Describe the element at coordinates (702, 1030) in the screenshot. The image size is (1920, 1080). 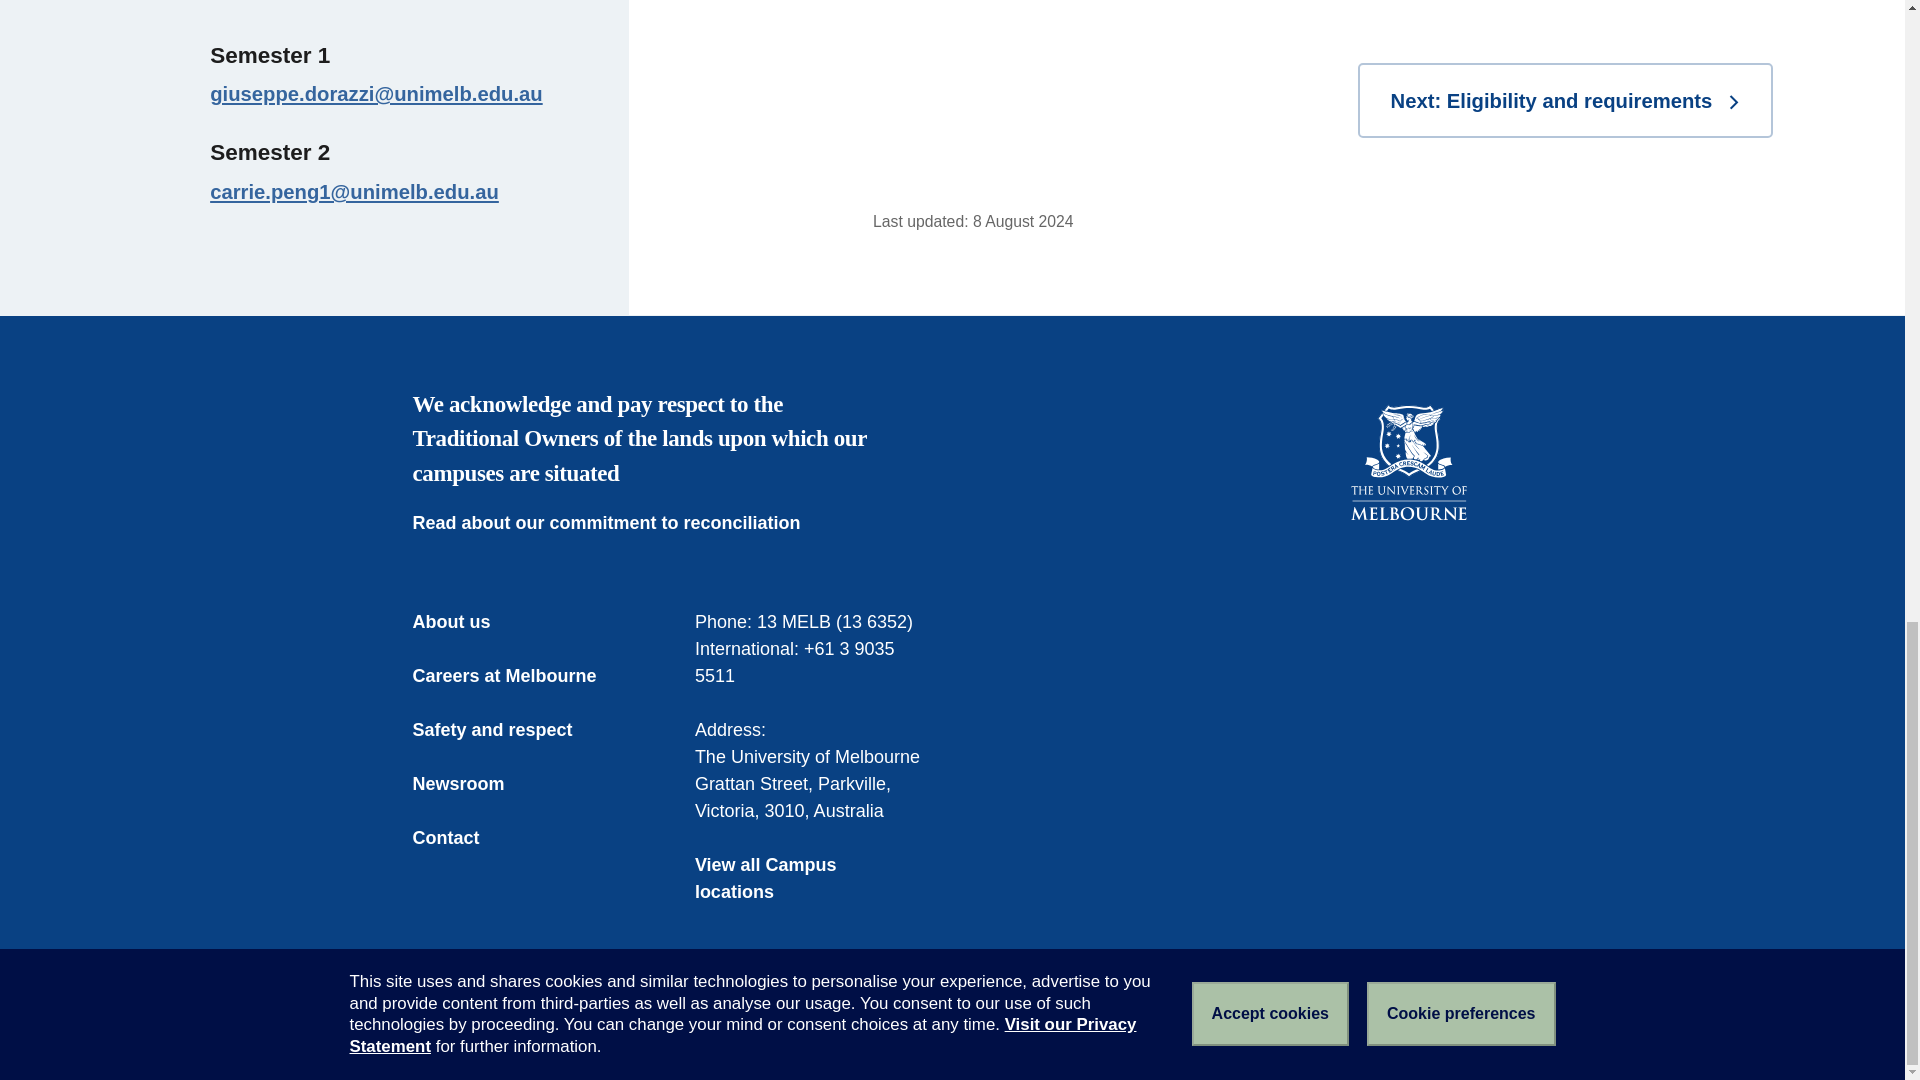
I see `Accessibility` at that location.